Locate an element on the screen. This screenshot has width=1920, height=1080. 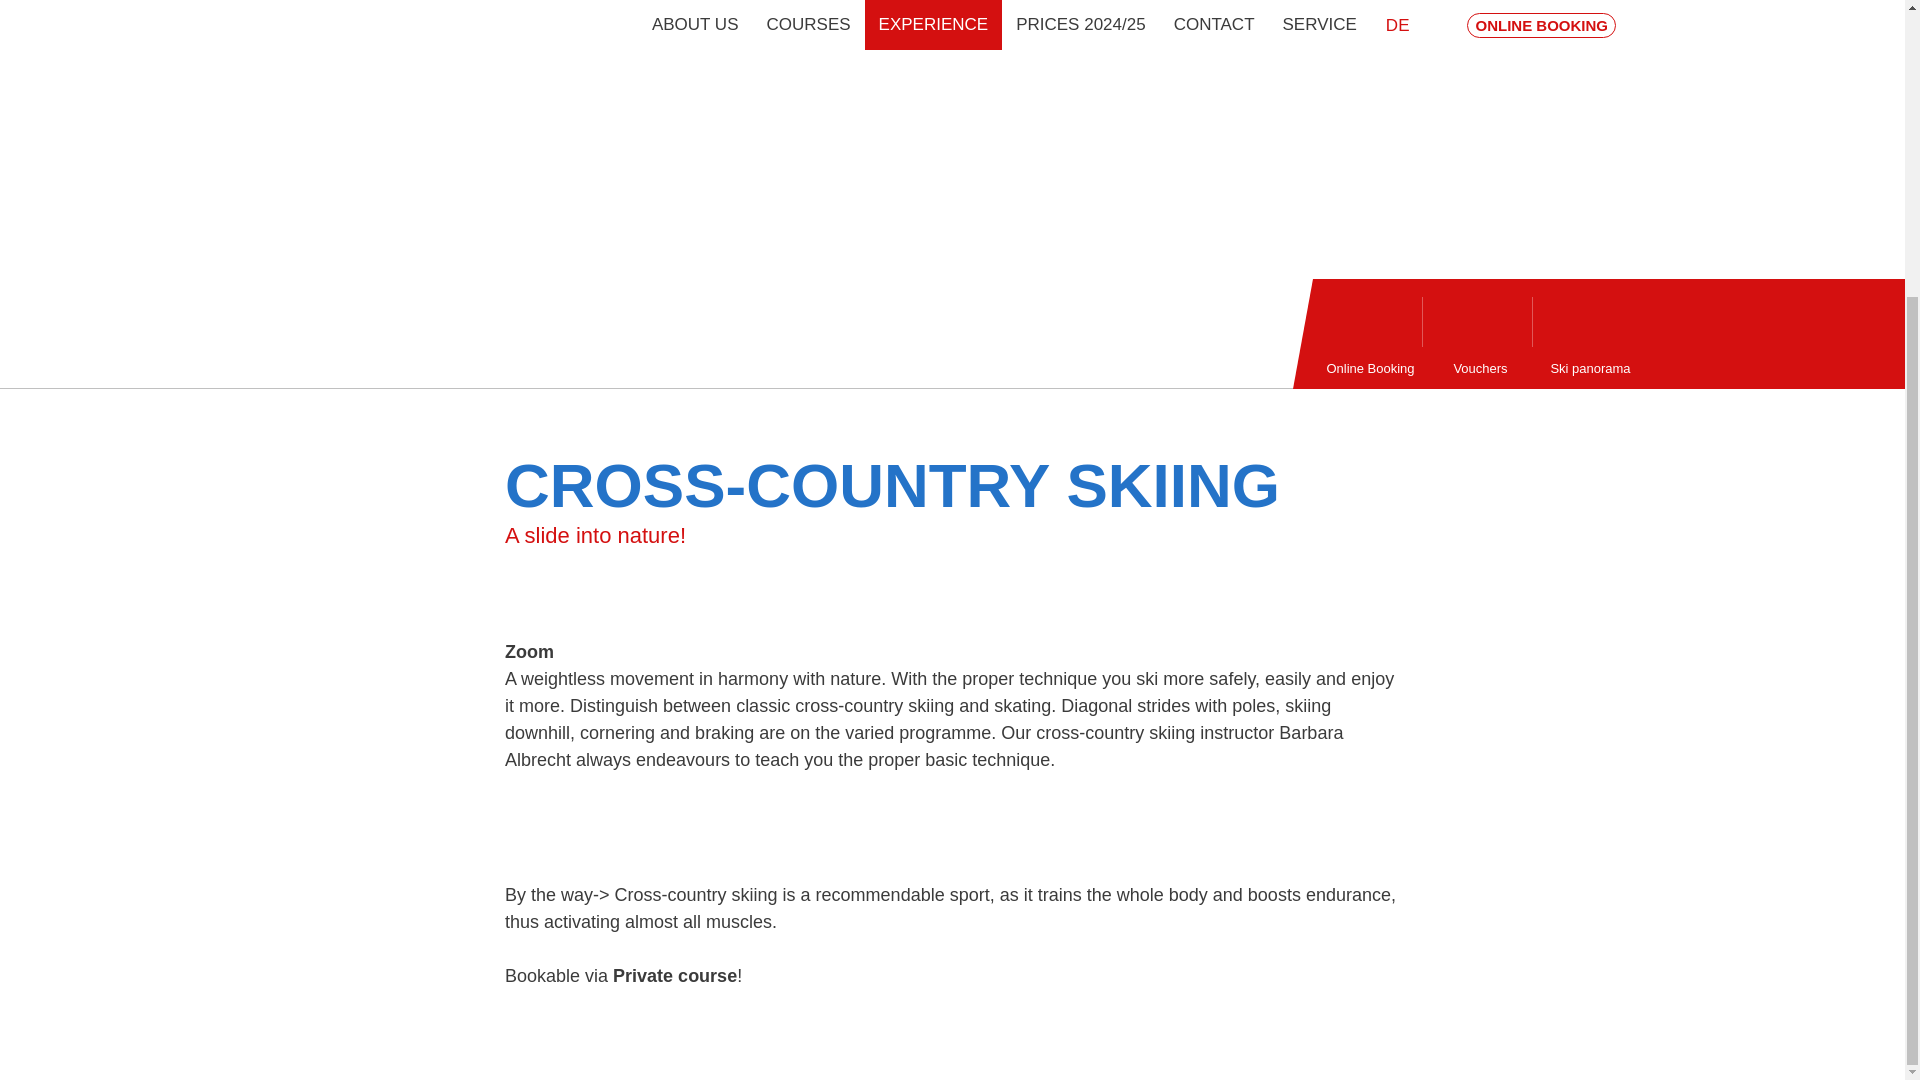
Private course is located at coordinates (674, 976).